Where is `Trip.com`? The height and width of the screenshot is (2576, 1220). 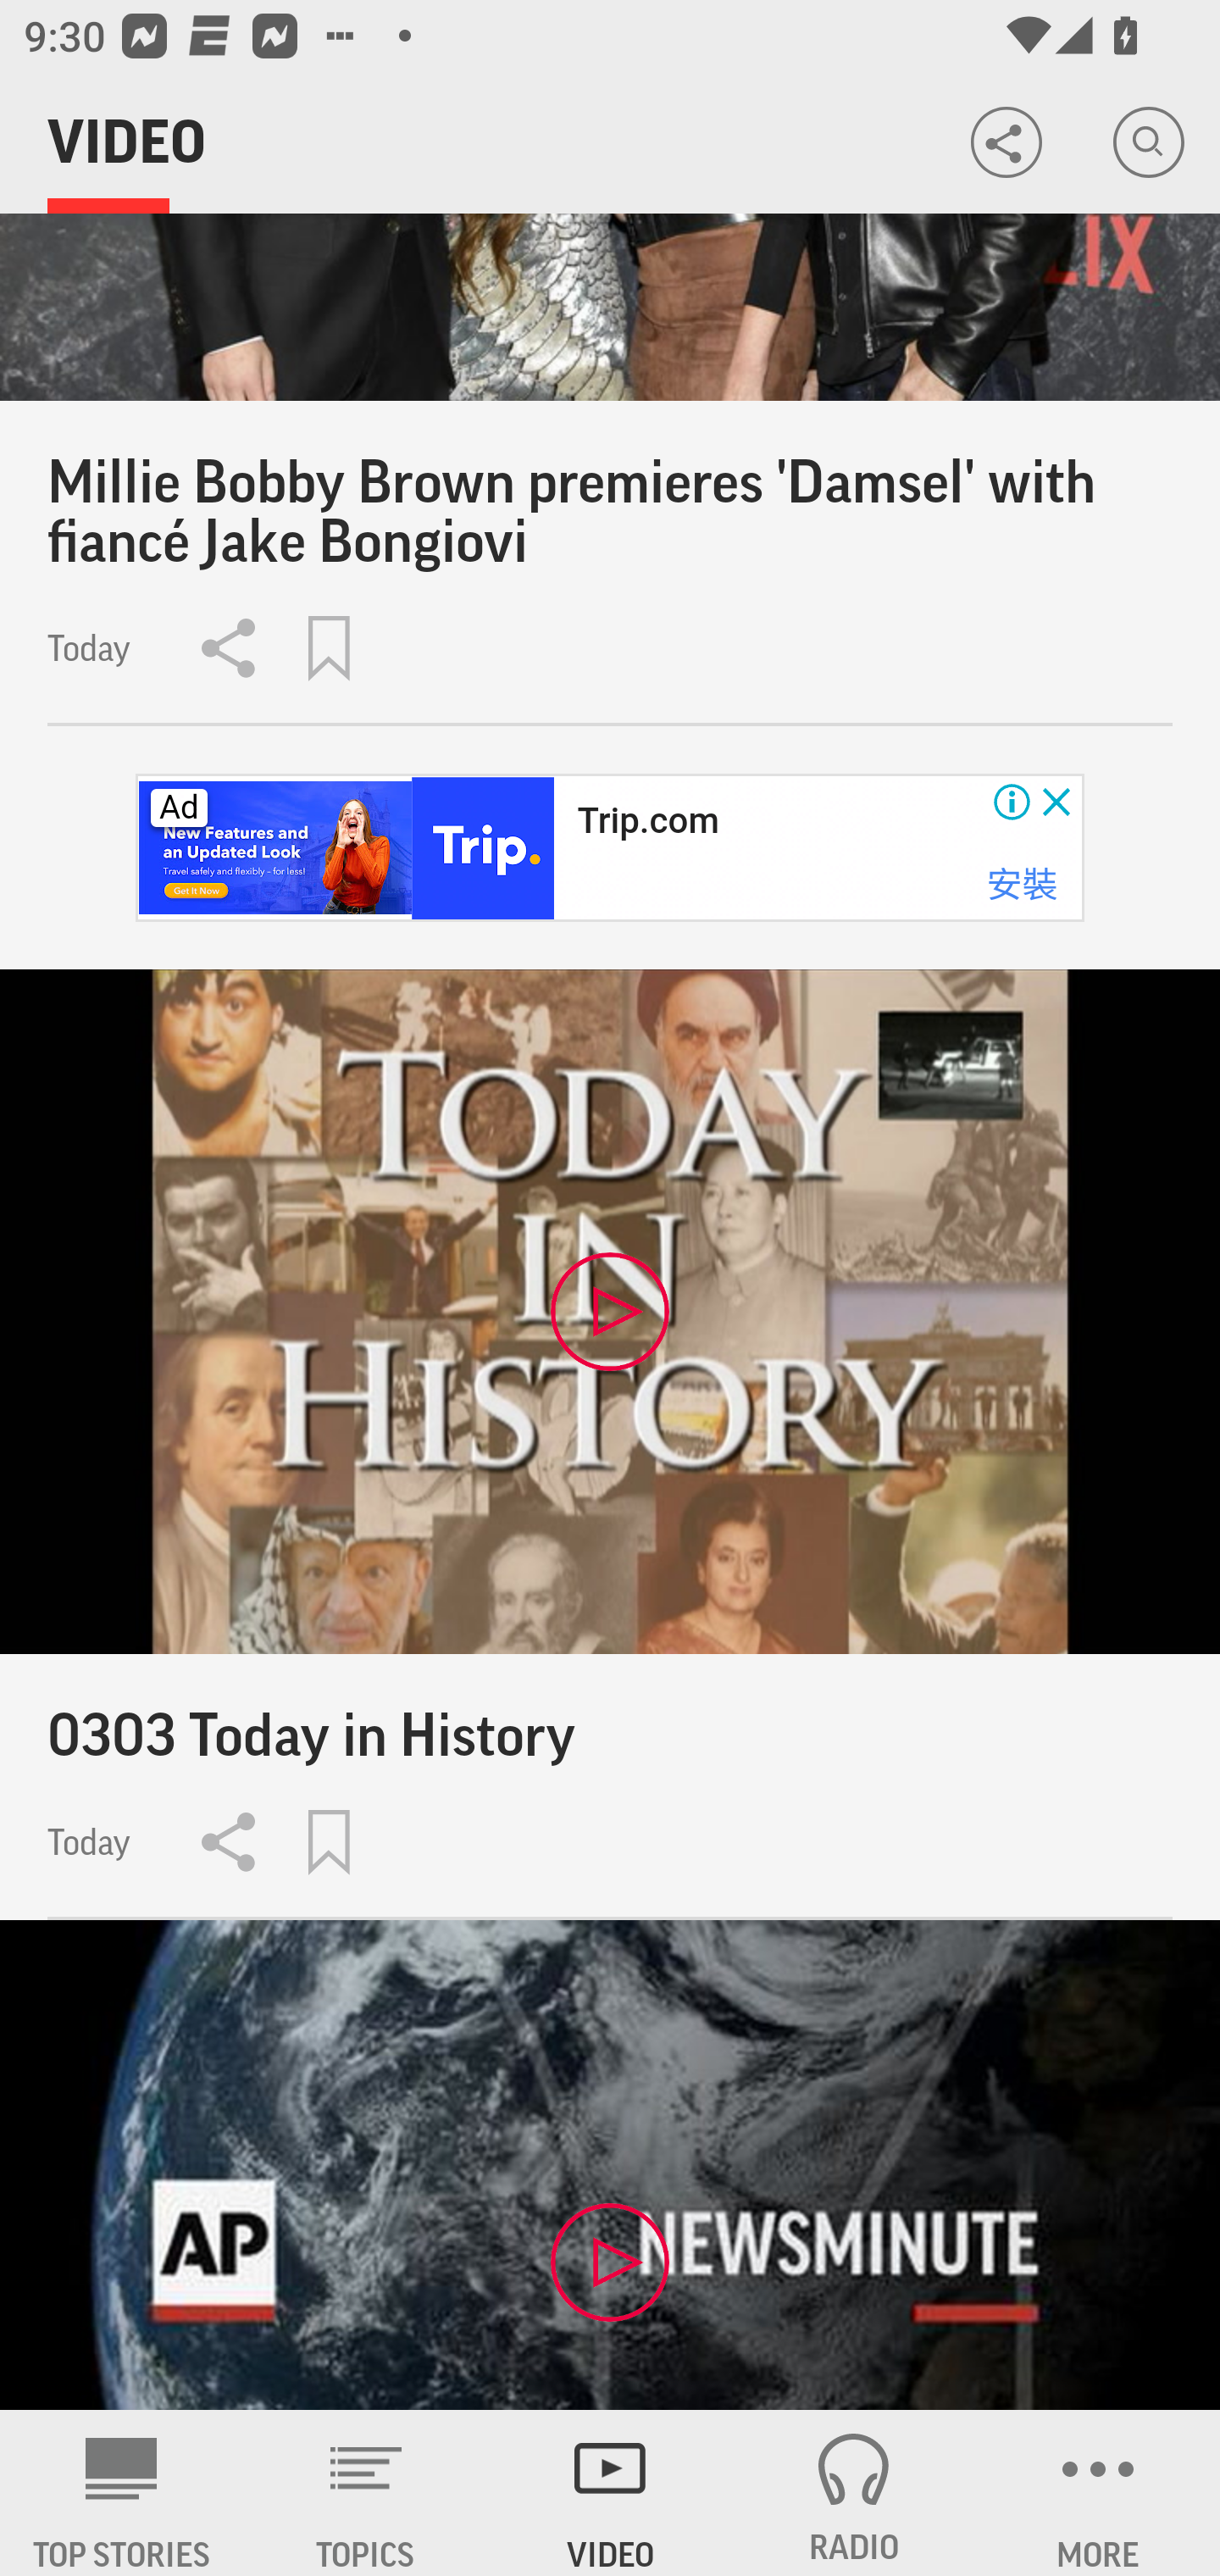
Trip.com is located at coordinates (647, 822).